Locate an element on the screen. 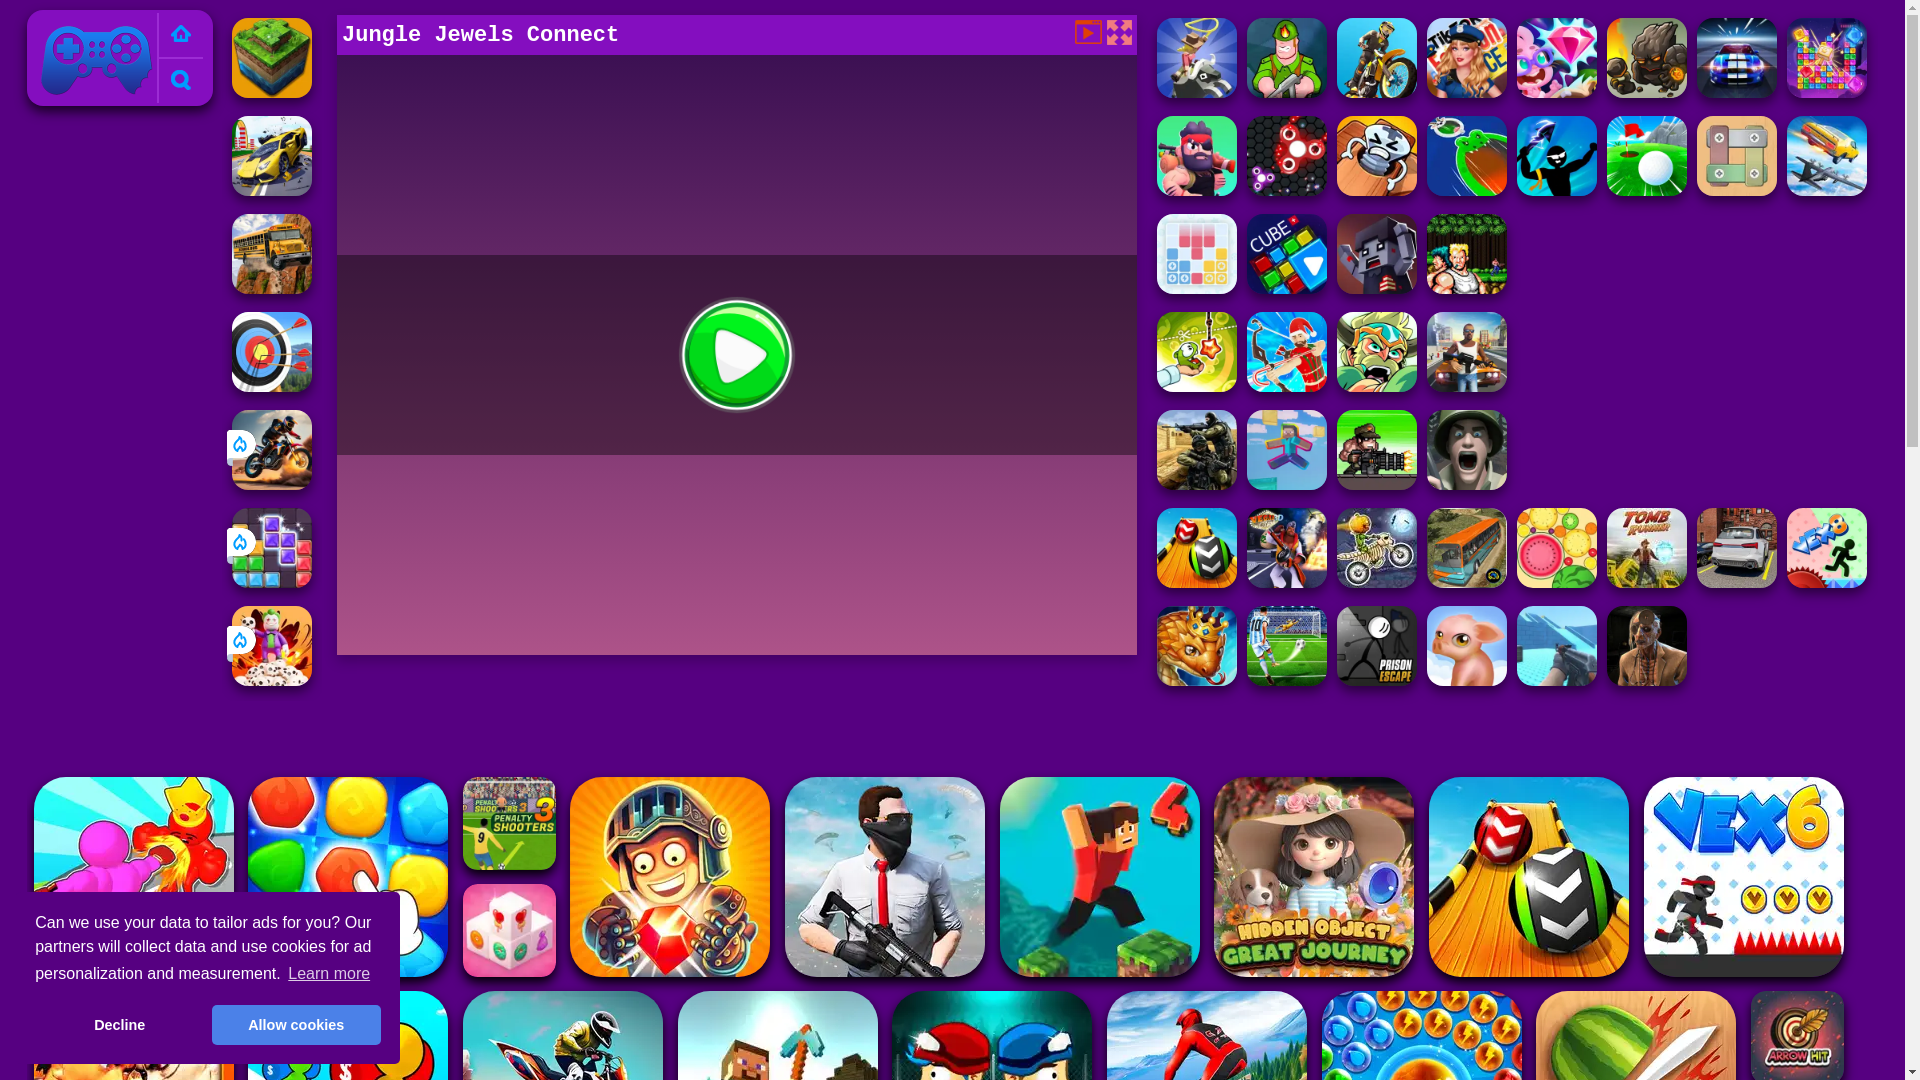 The image size is (1920, 1080). Rodeo Stampede is located at coordinates (1196, 92).